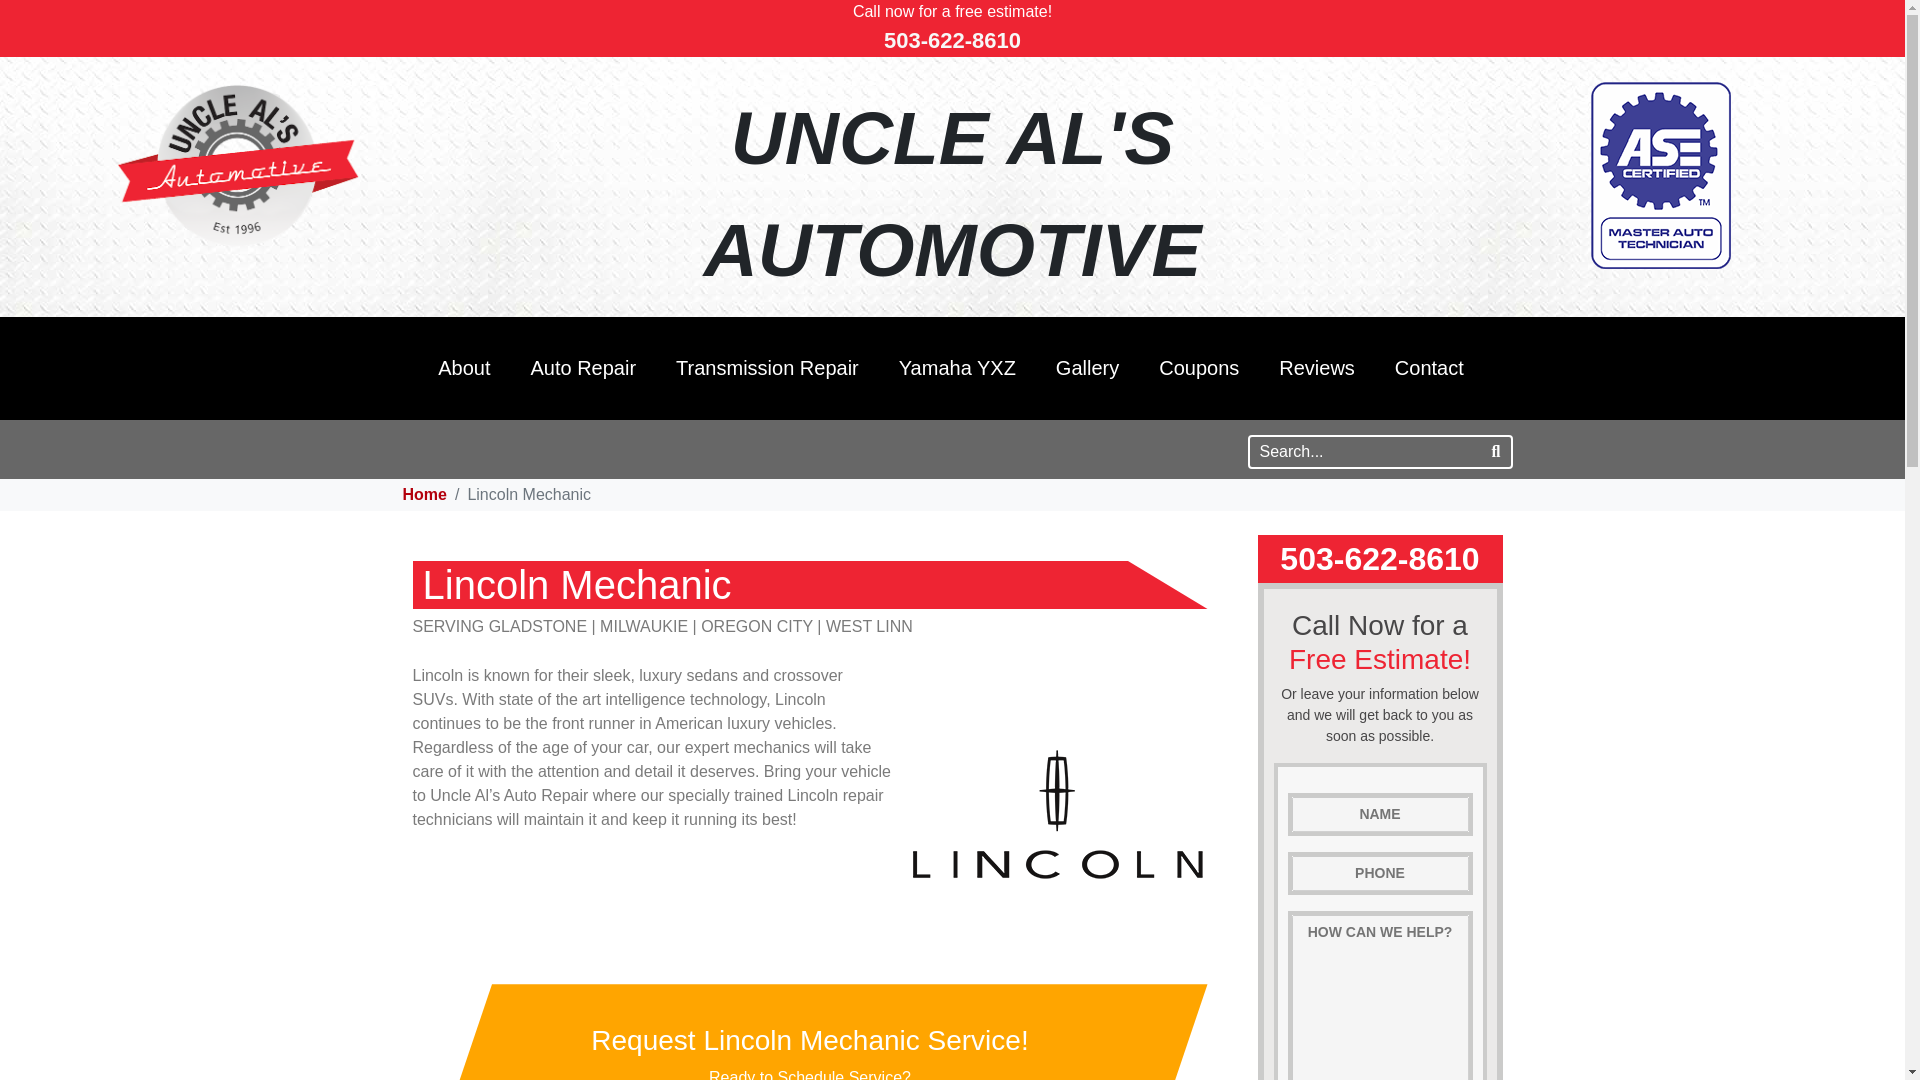  Describe the element at coordinates (1379, 558) in the screenshot. I see `503-622-8610` at that location.